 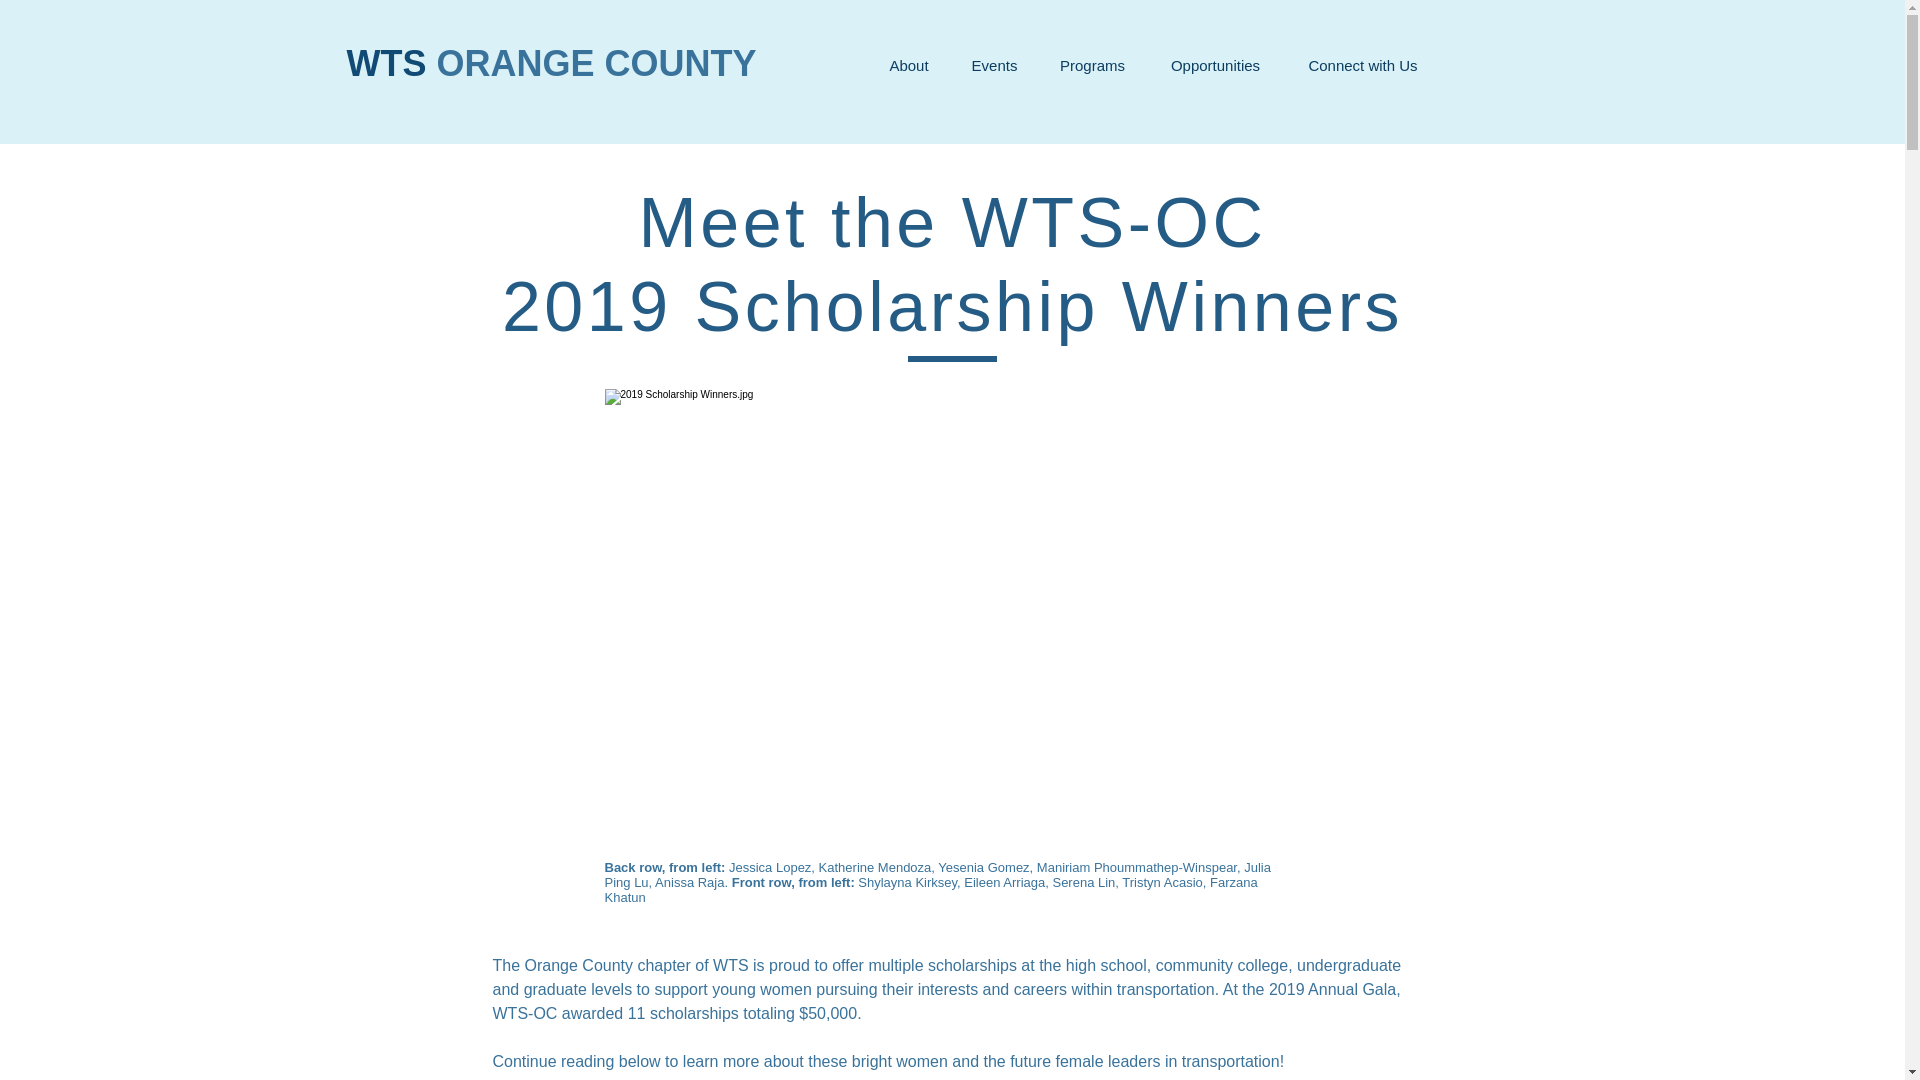 What do you see at coordinates (1215, 66) in the screenshot?
I see `Opportunities` at bounding box center [1215, 66].